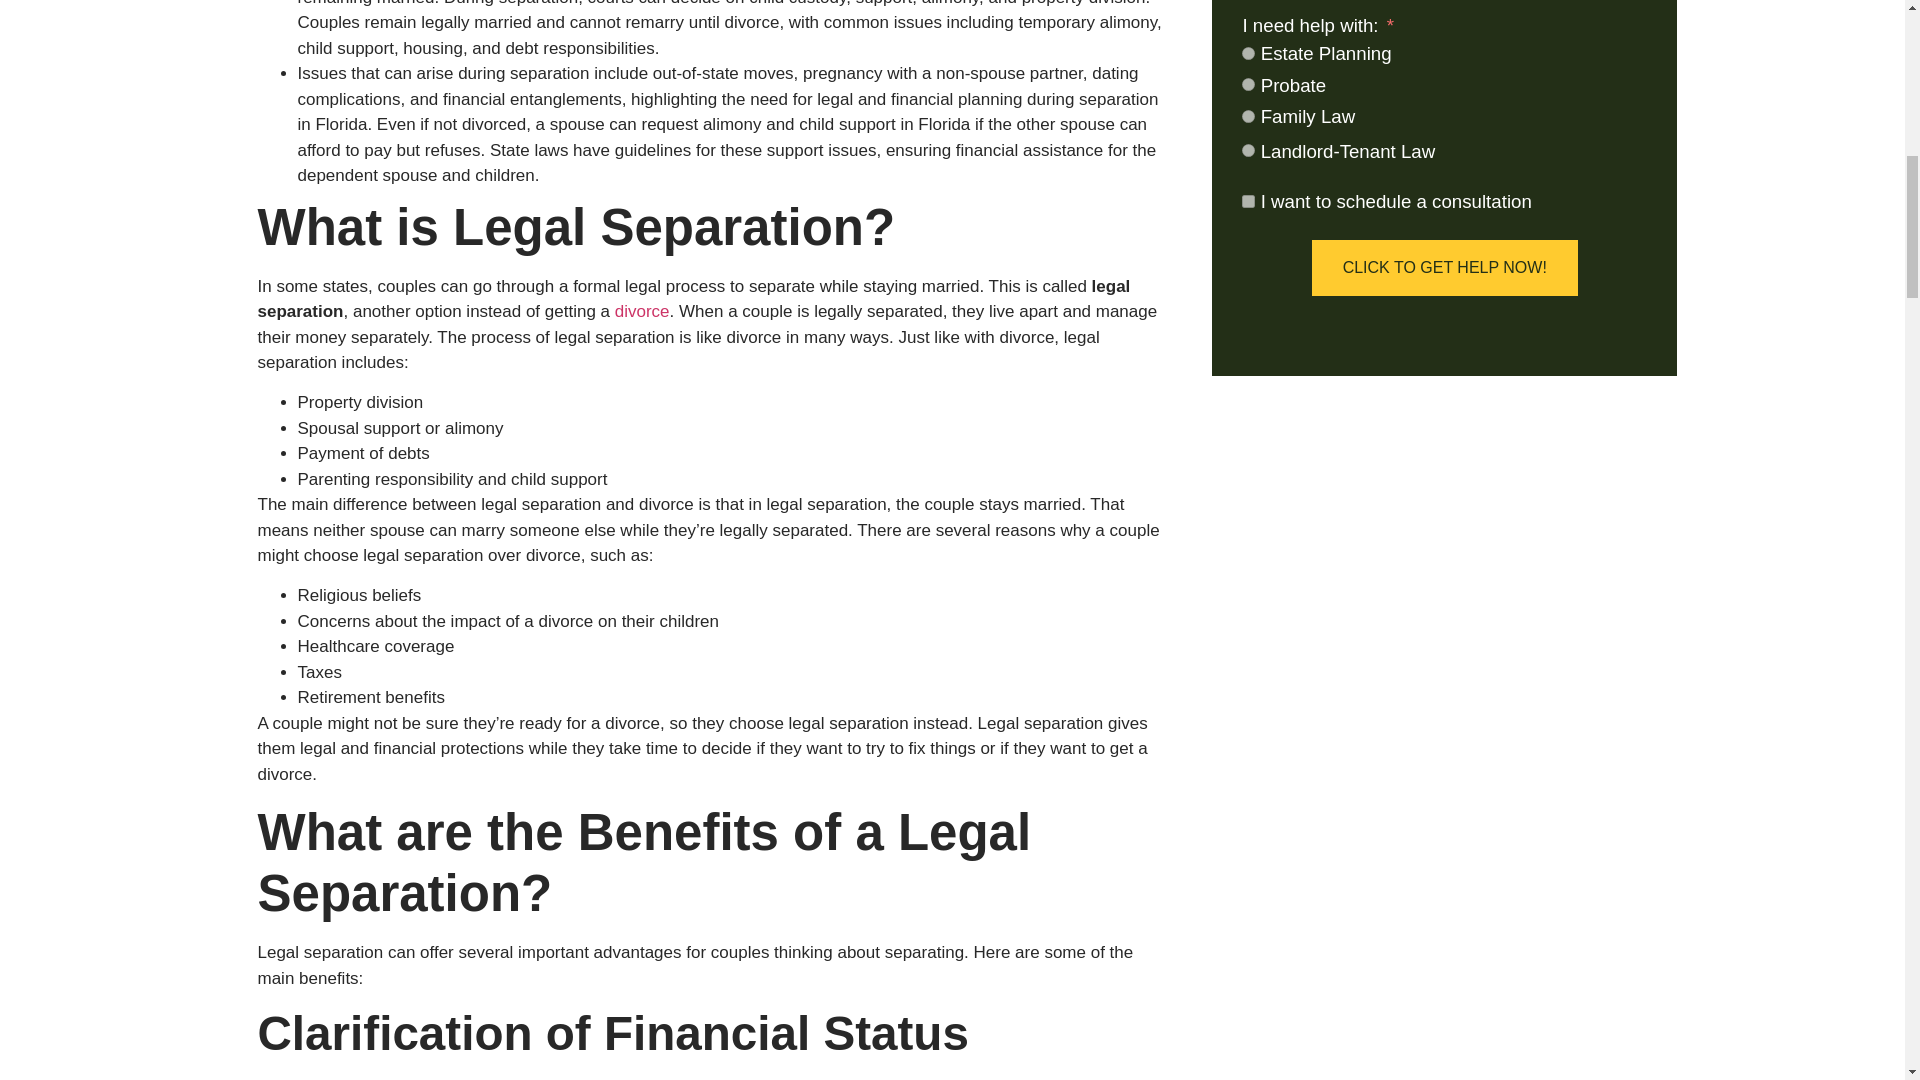 The width and height of the screenshot is (1920, 1080). I want to click on Family Law, so click(1248, 116).